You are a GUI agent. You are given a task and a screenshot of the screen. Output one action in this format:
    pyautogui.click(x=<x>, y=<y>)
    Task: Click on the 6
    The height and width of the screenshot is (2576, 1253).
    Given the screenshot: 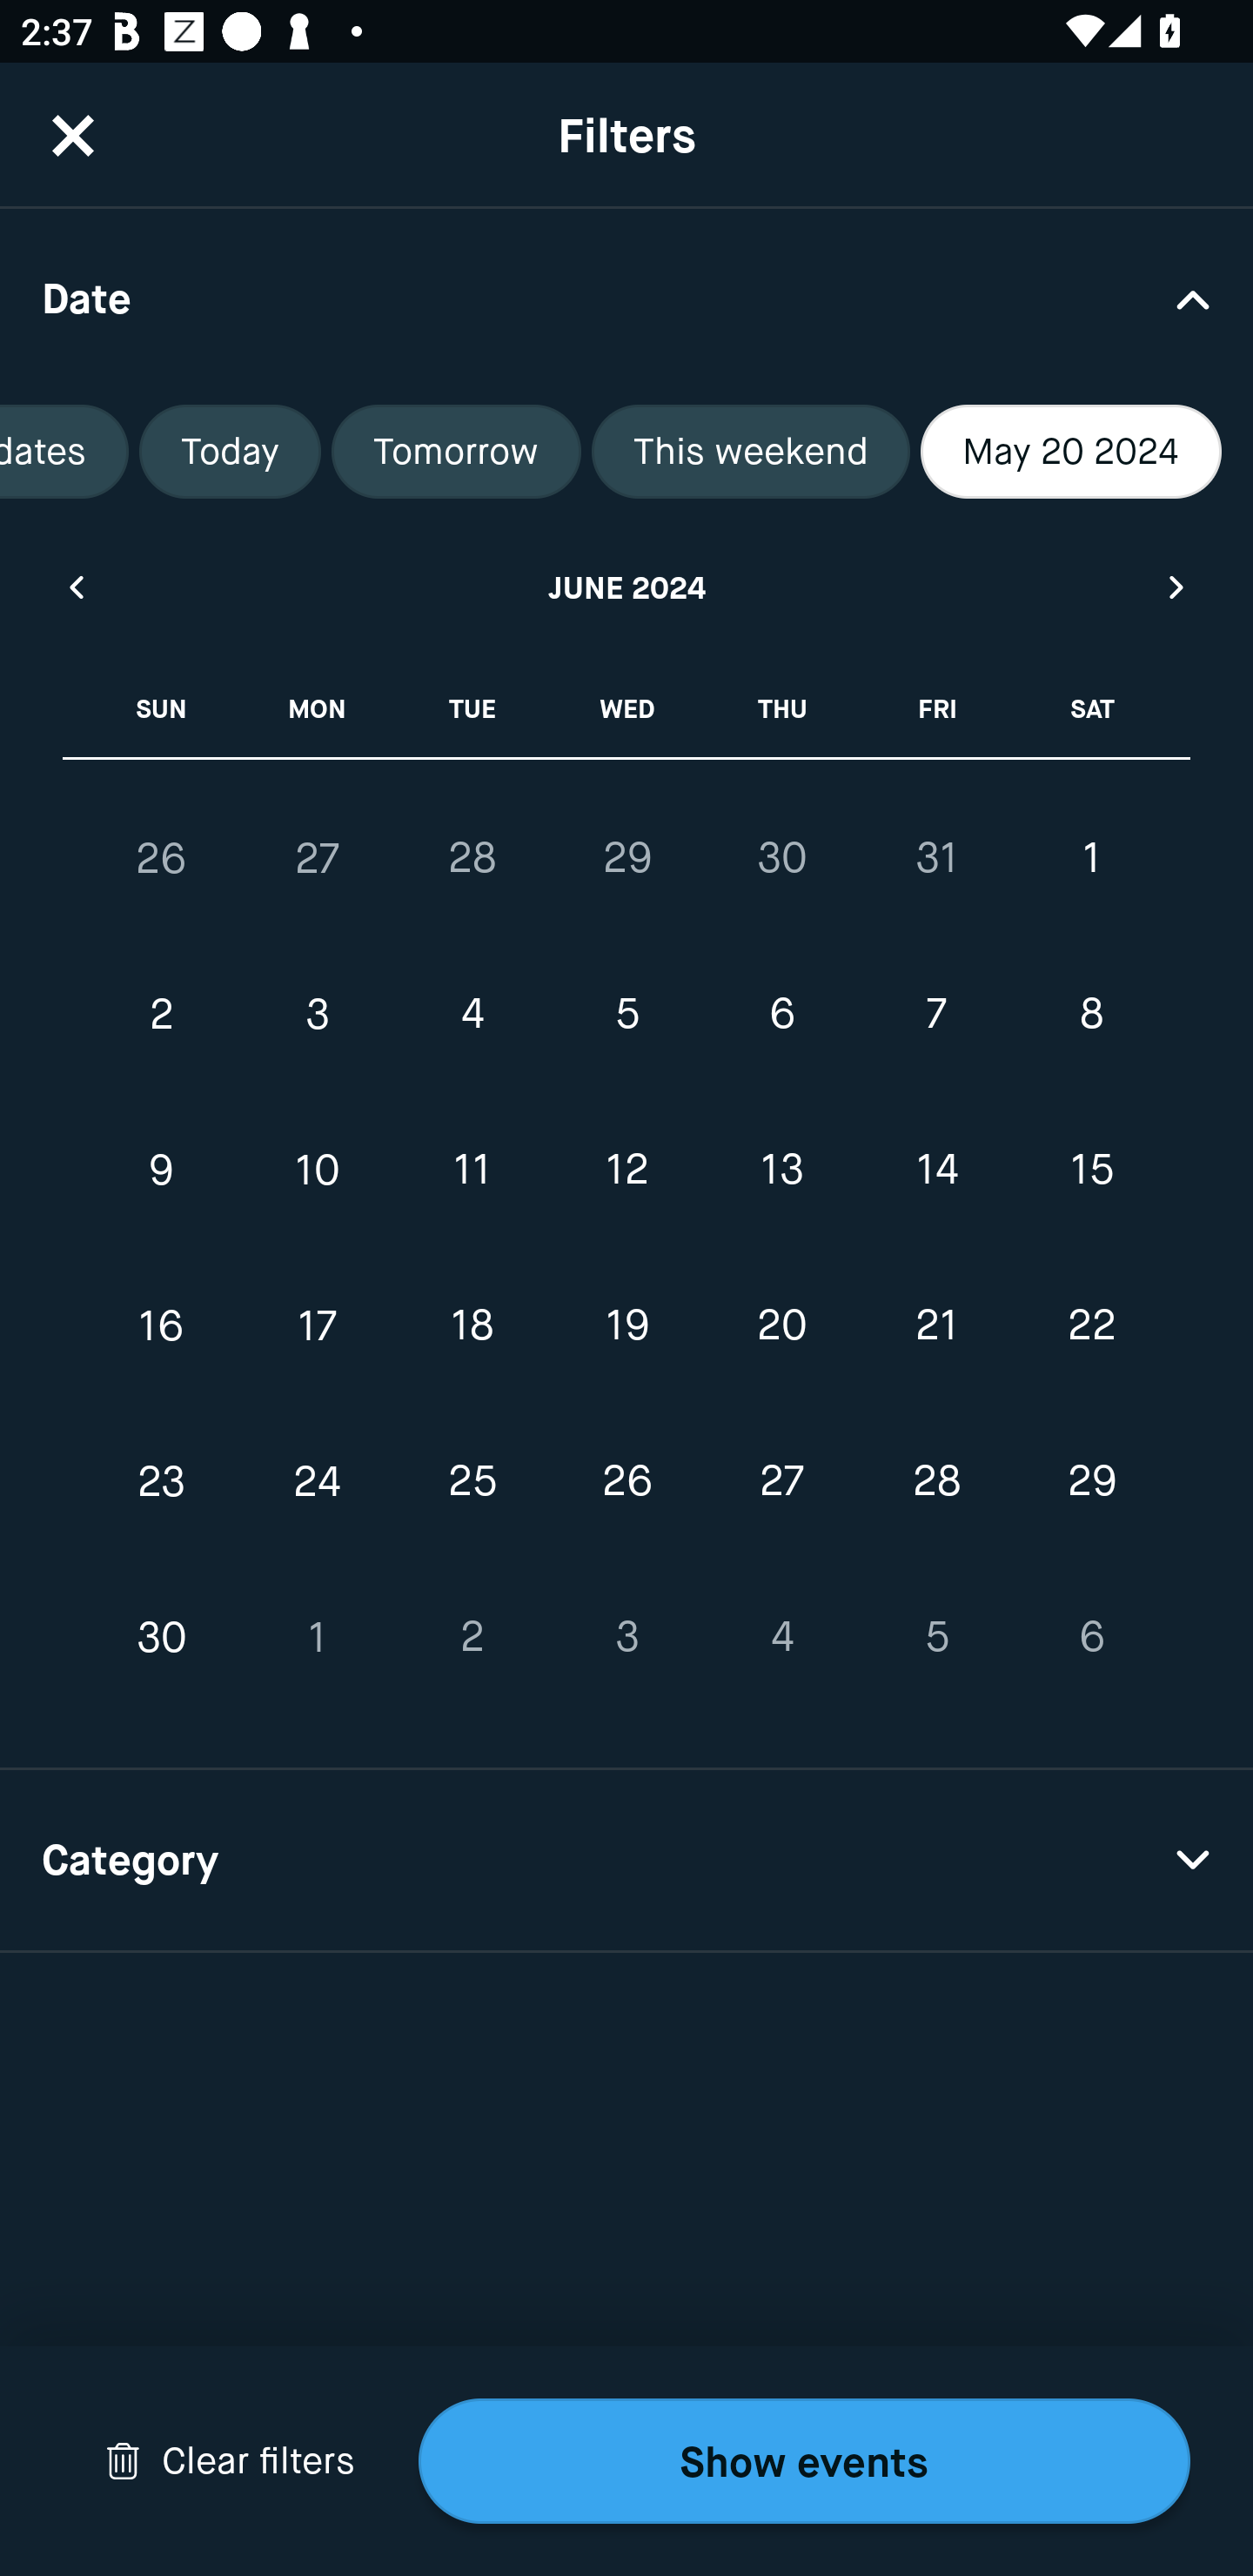 What is the action you would take?
    pyautogui.click(x=1091, y=1636)
    